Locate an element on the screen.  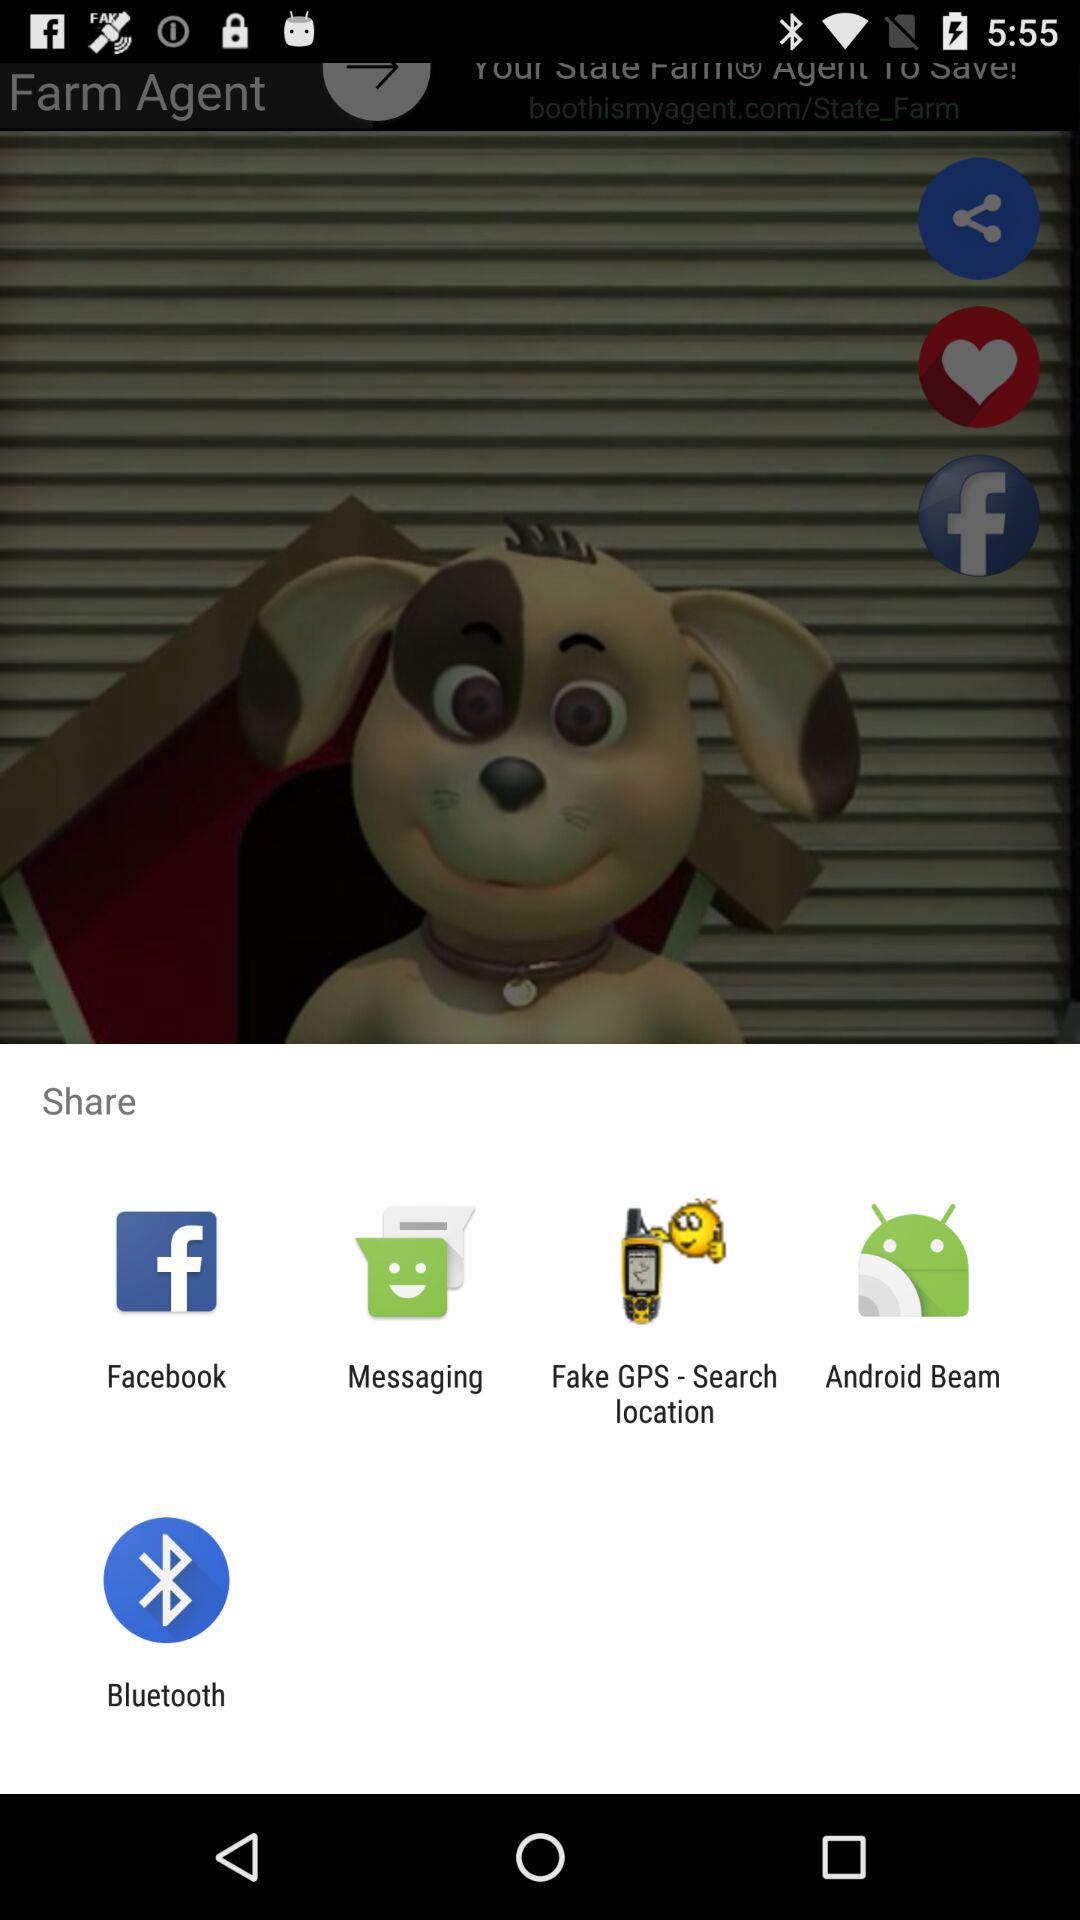
launch facebook is located at coordinates (166, 1393).